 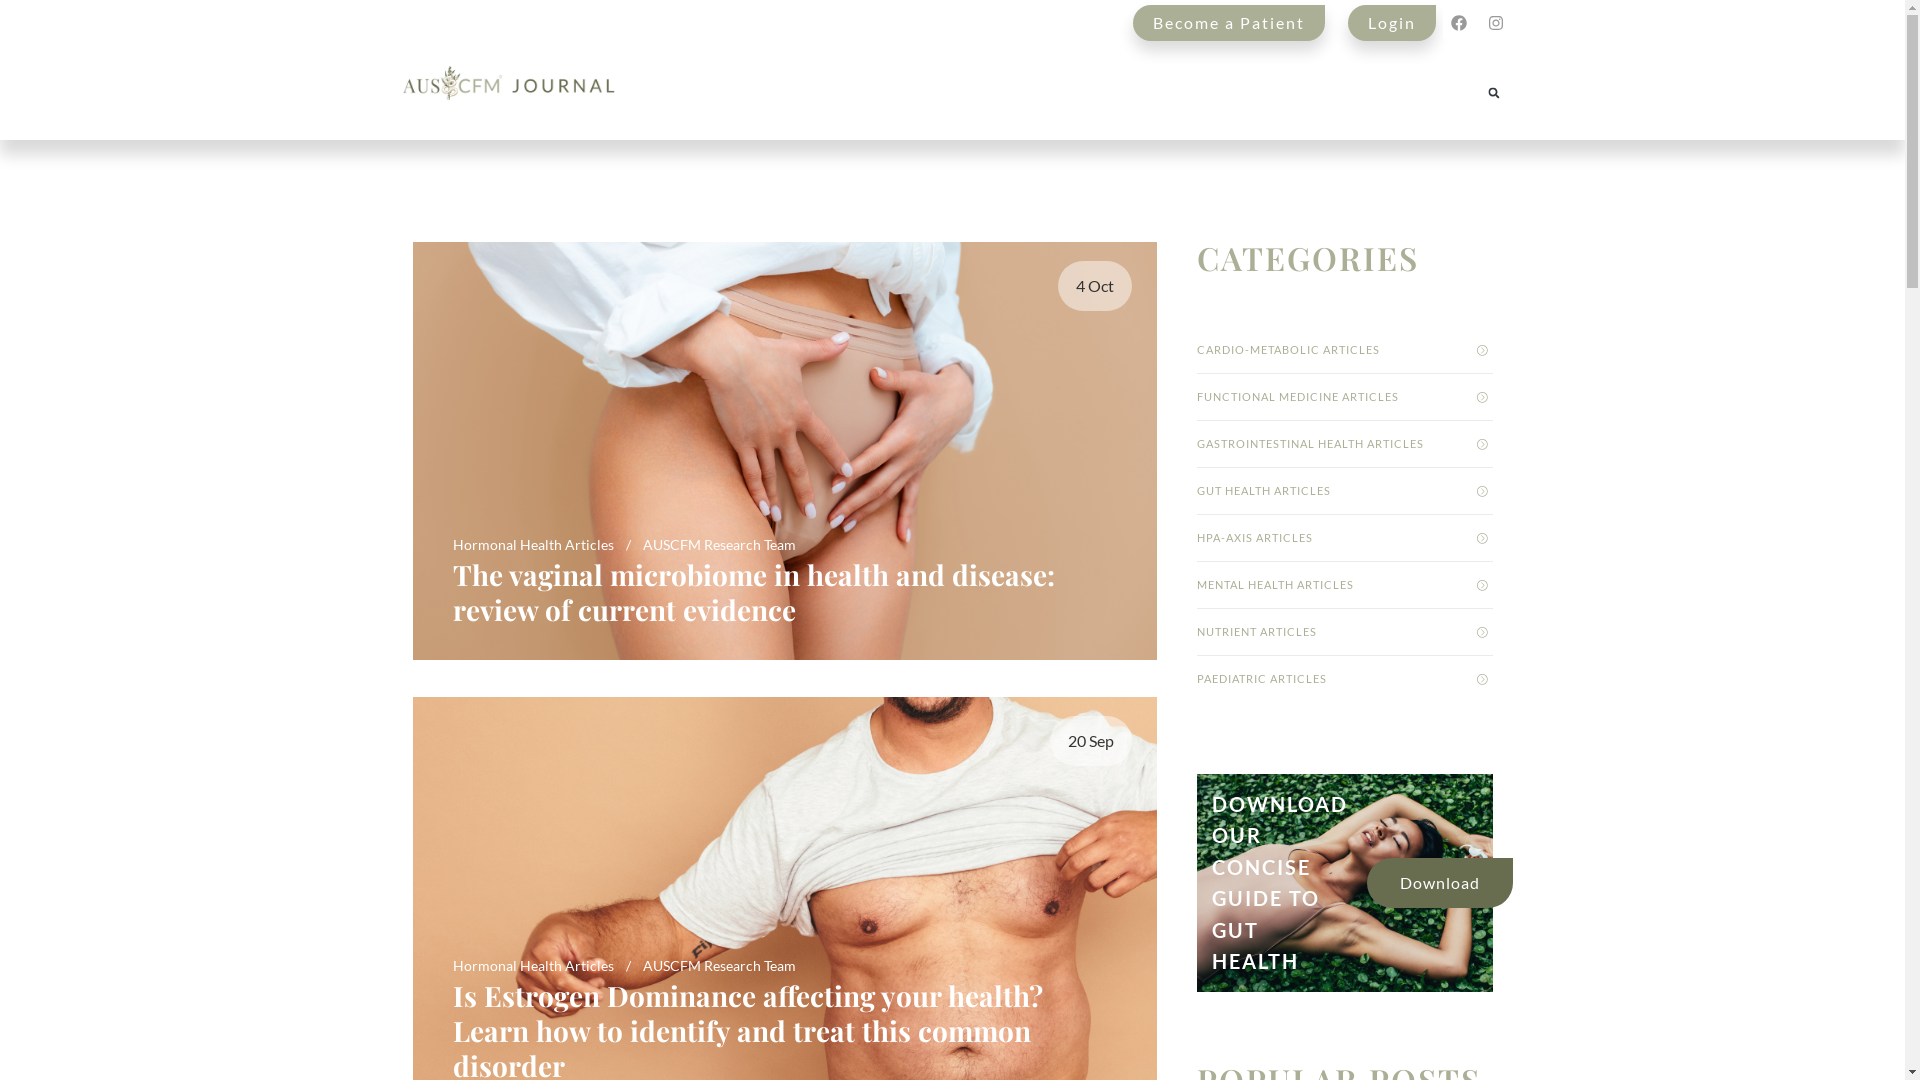 What do you see at coordinates (718, 545) in the screenshot?
I see `AUSCFM Research Team` at bounding box center [718, 545].